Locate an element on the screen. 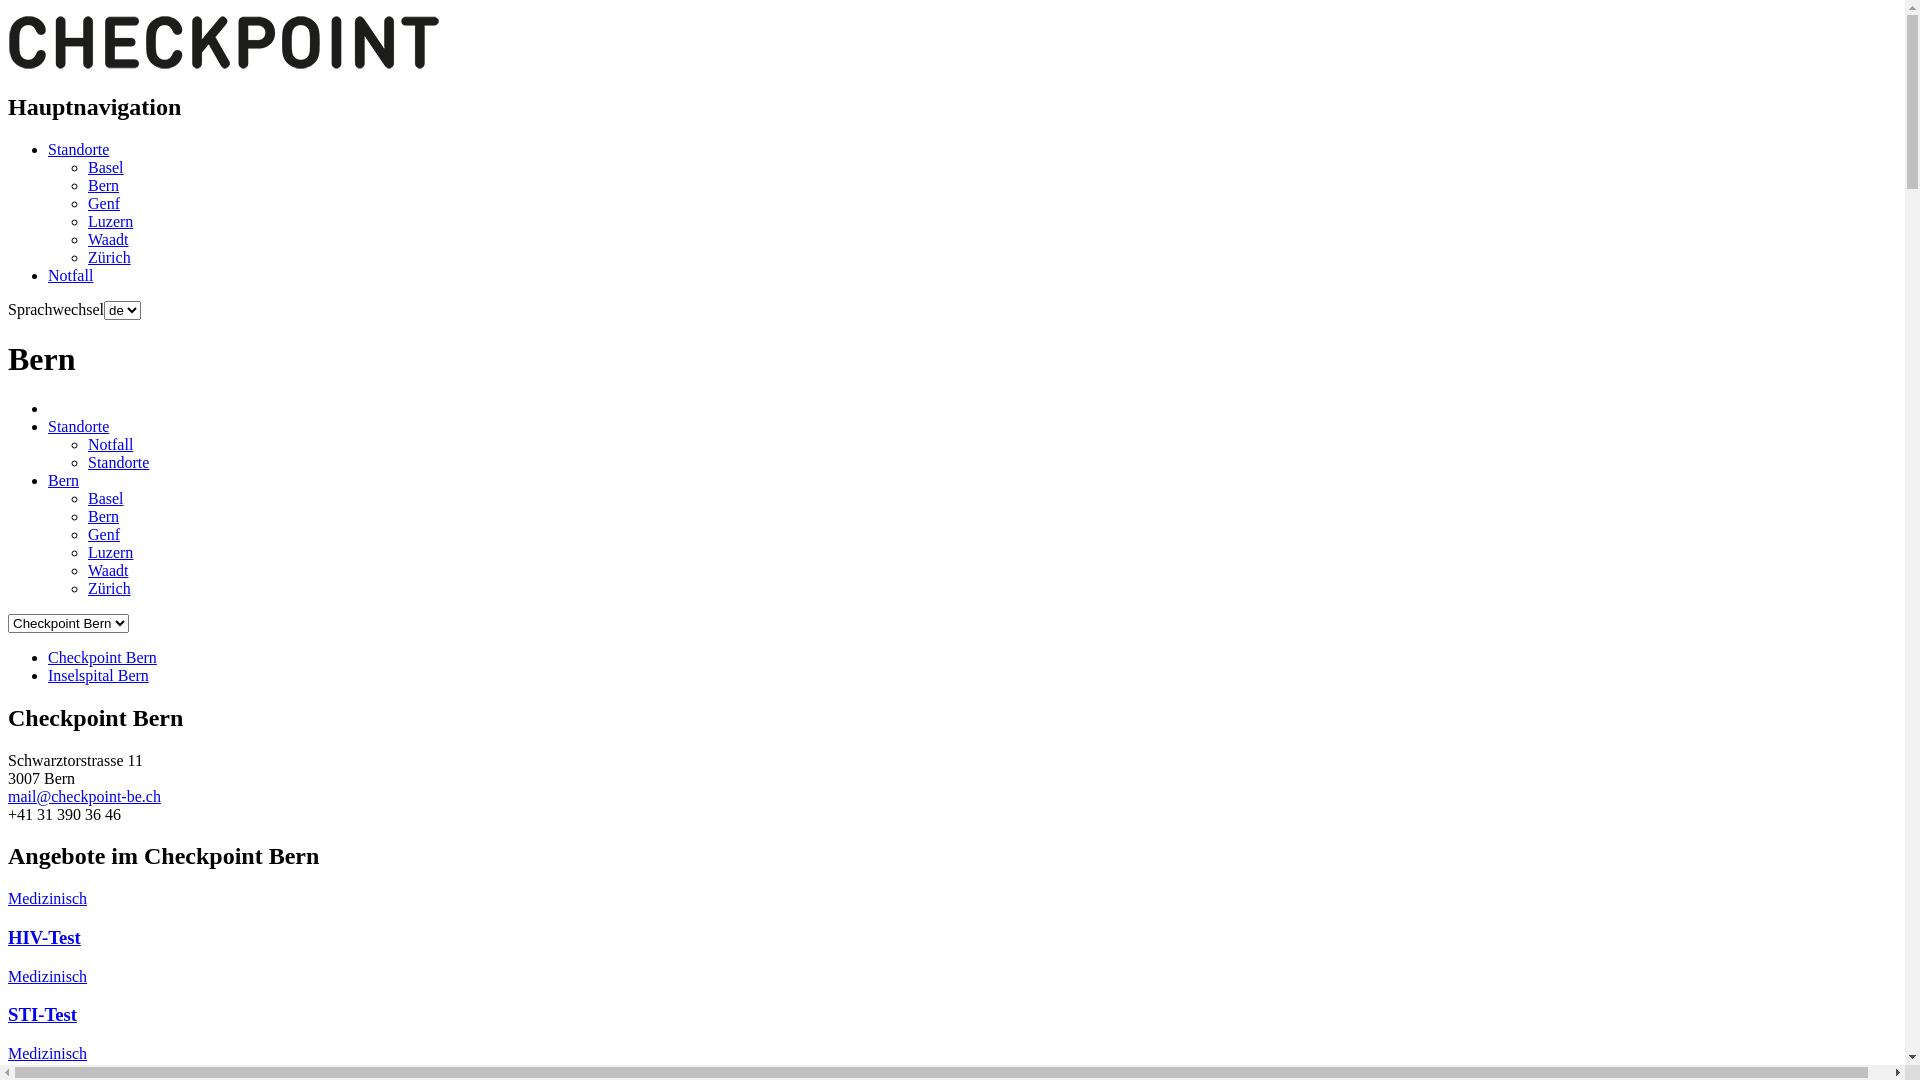 The height and width of the screenshot is (1080, 1920). Medizinisch
STI-Test is located at coordinates (952, 998).